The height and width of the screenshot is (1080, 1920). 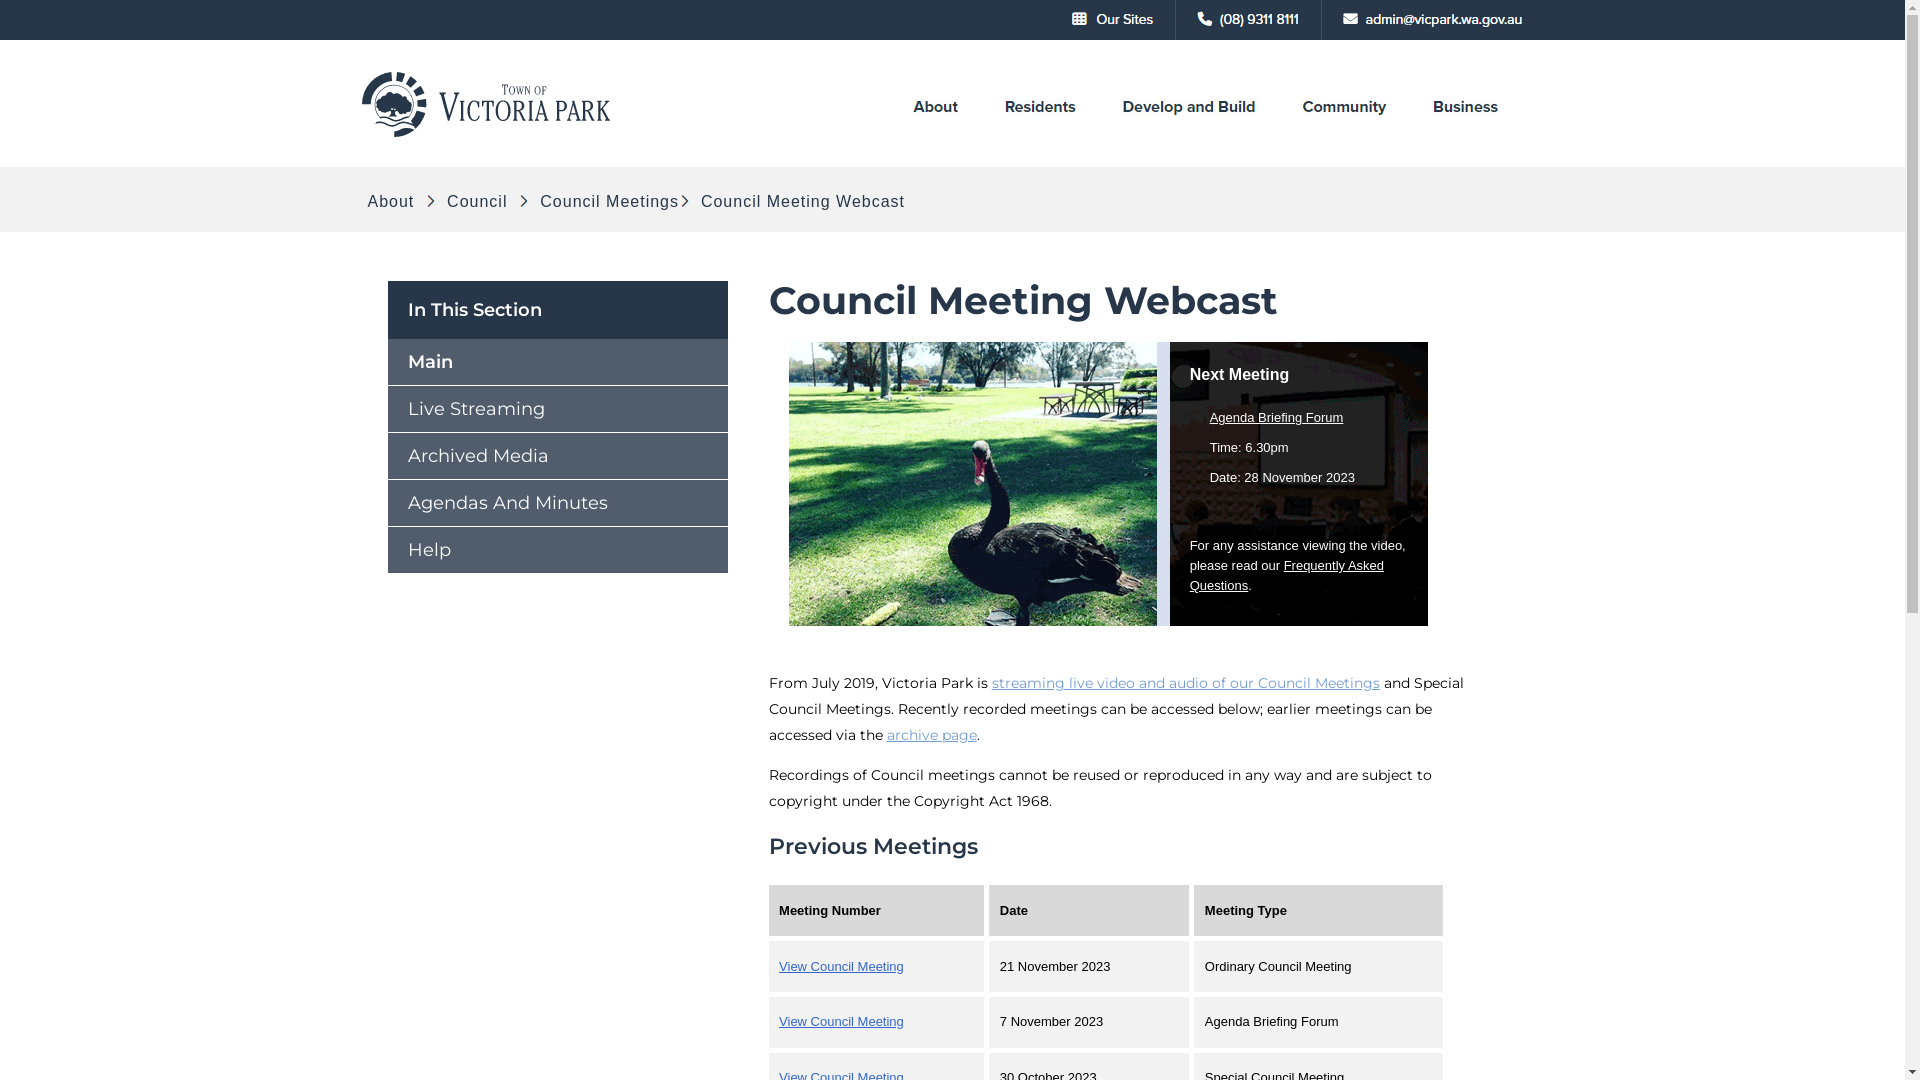 I want to click on Council Meetings, so click(x=607, y=202).